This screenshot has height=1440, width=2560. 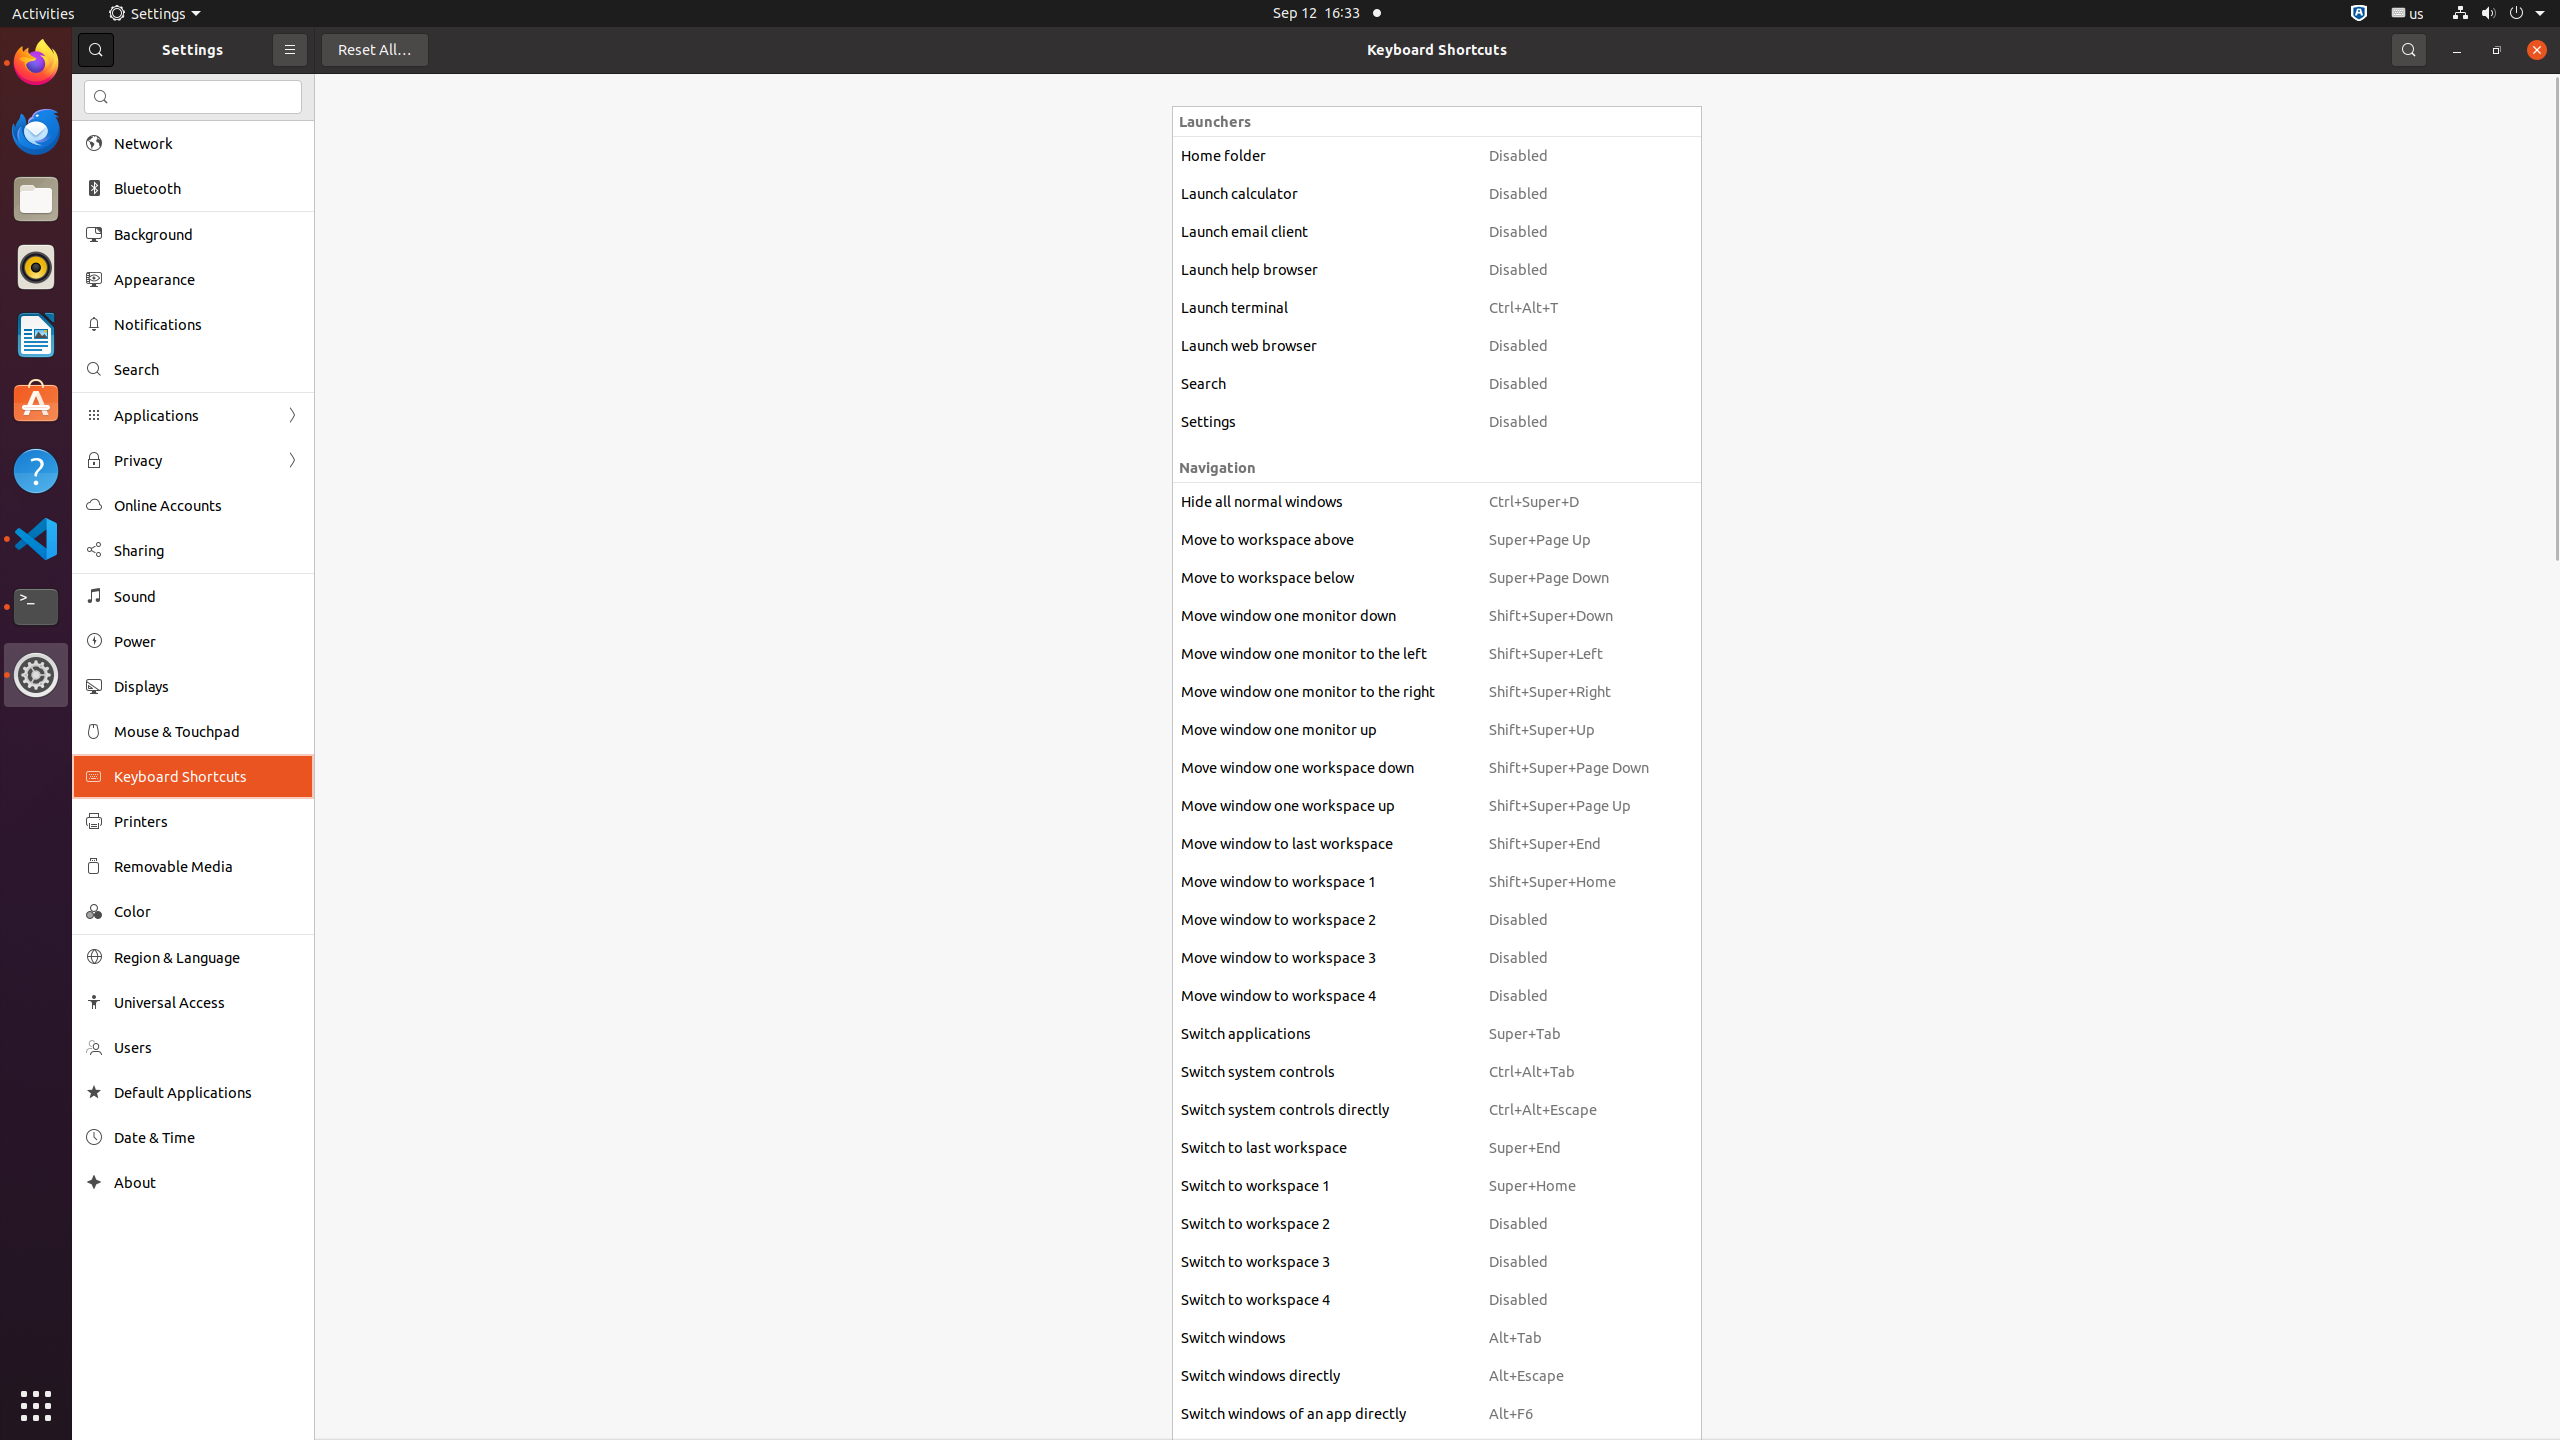 What do you see at coordinates (2457, 50) in the screenshot?
I see `Minimize` at bounding box center [2457, 50].